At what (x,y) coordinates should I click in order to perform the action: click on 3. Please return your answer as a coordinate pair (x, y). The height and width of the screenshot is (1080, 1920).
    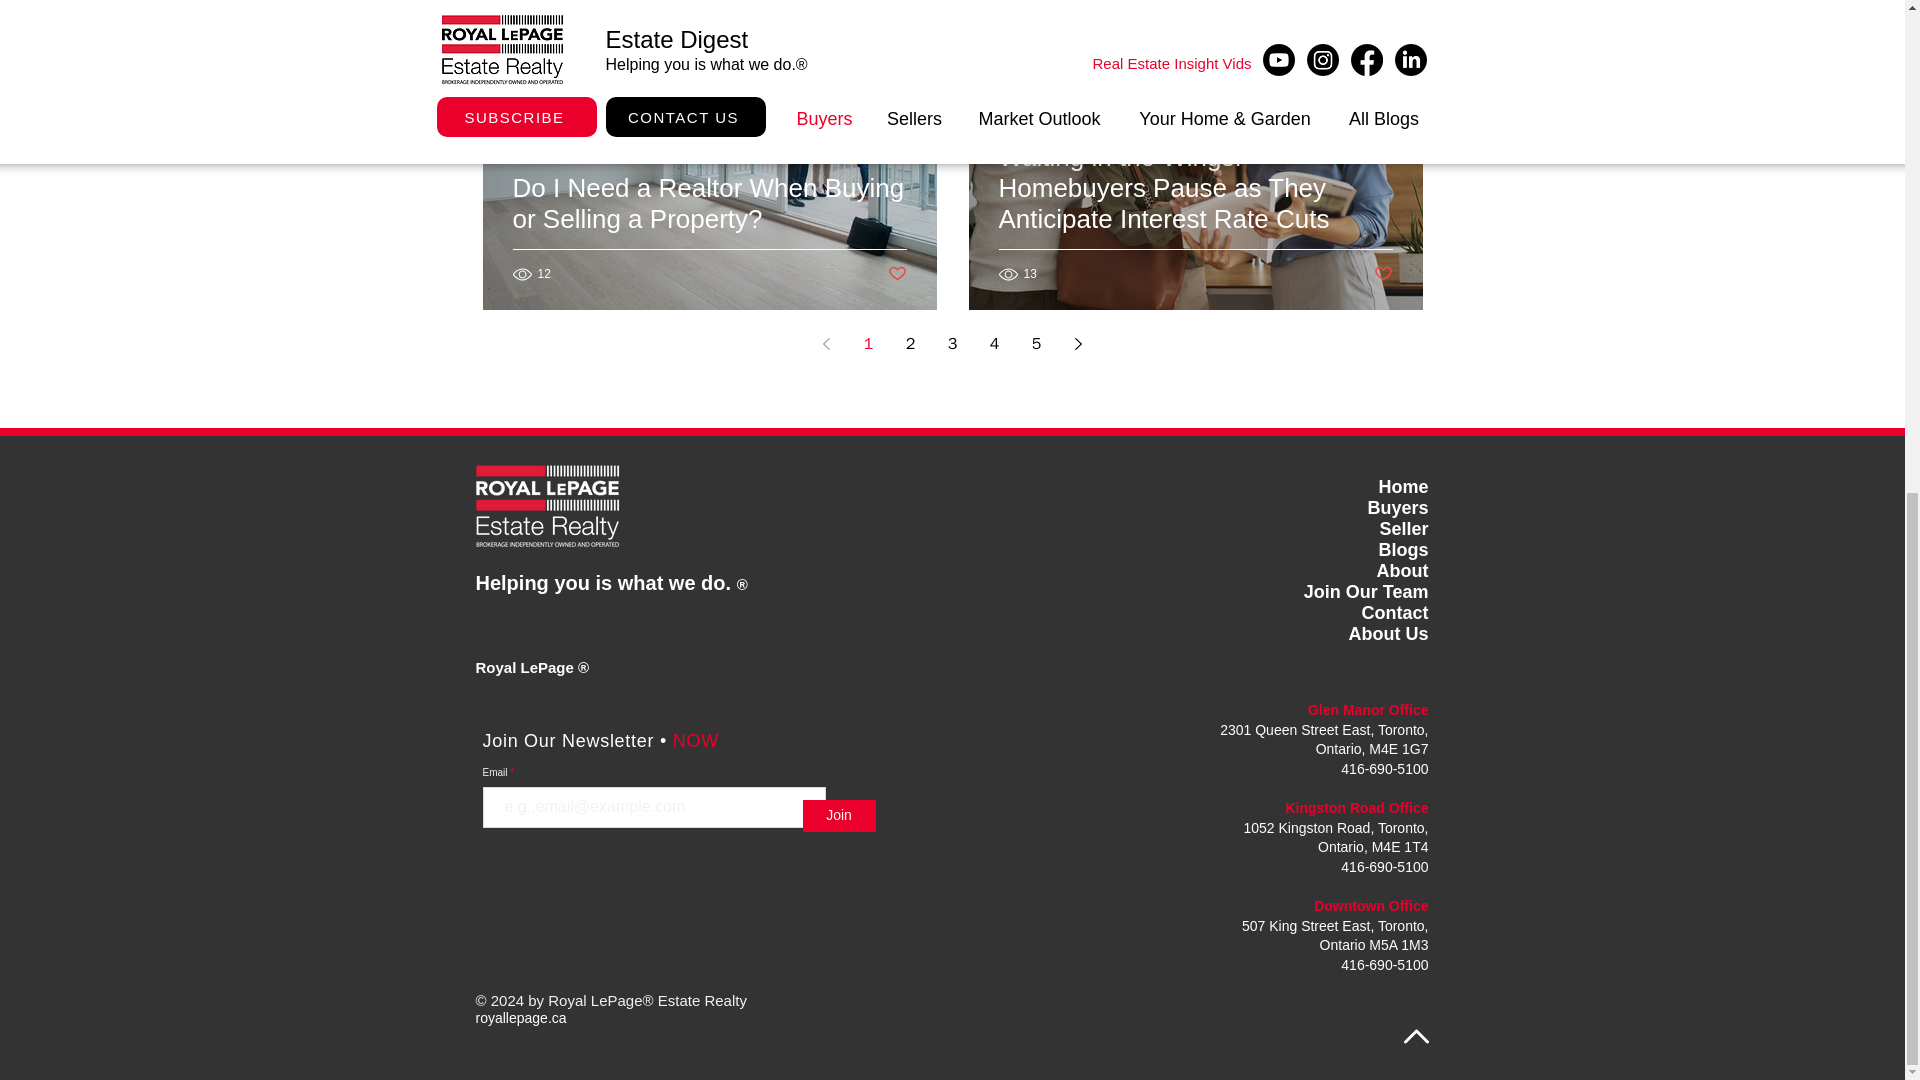
    Looking at the image, I should click on (951, 344).